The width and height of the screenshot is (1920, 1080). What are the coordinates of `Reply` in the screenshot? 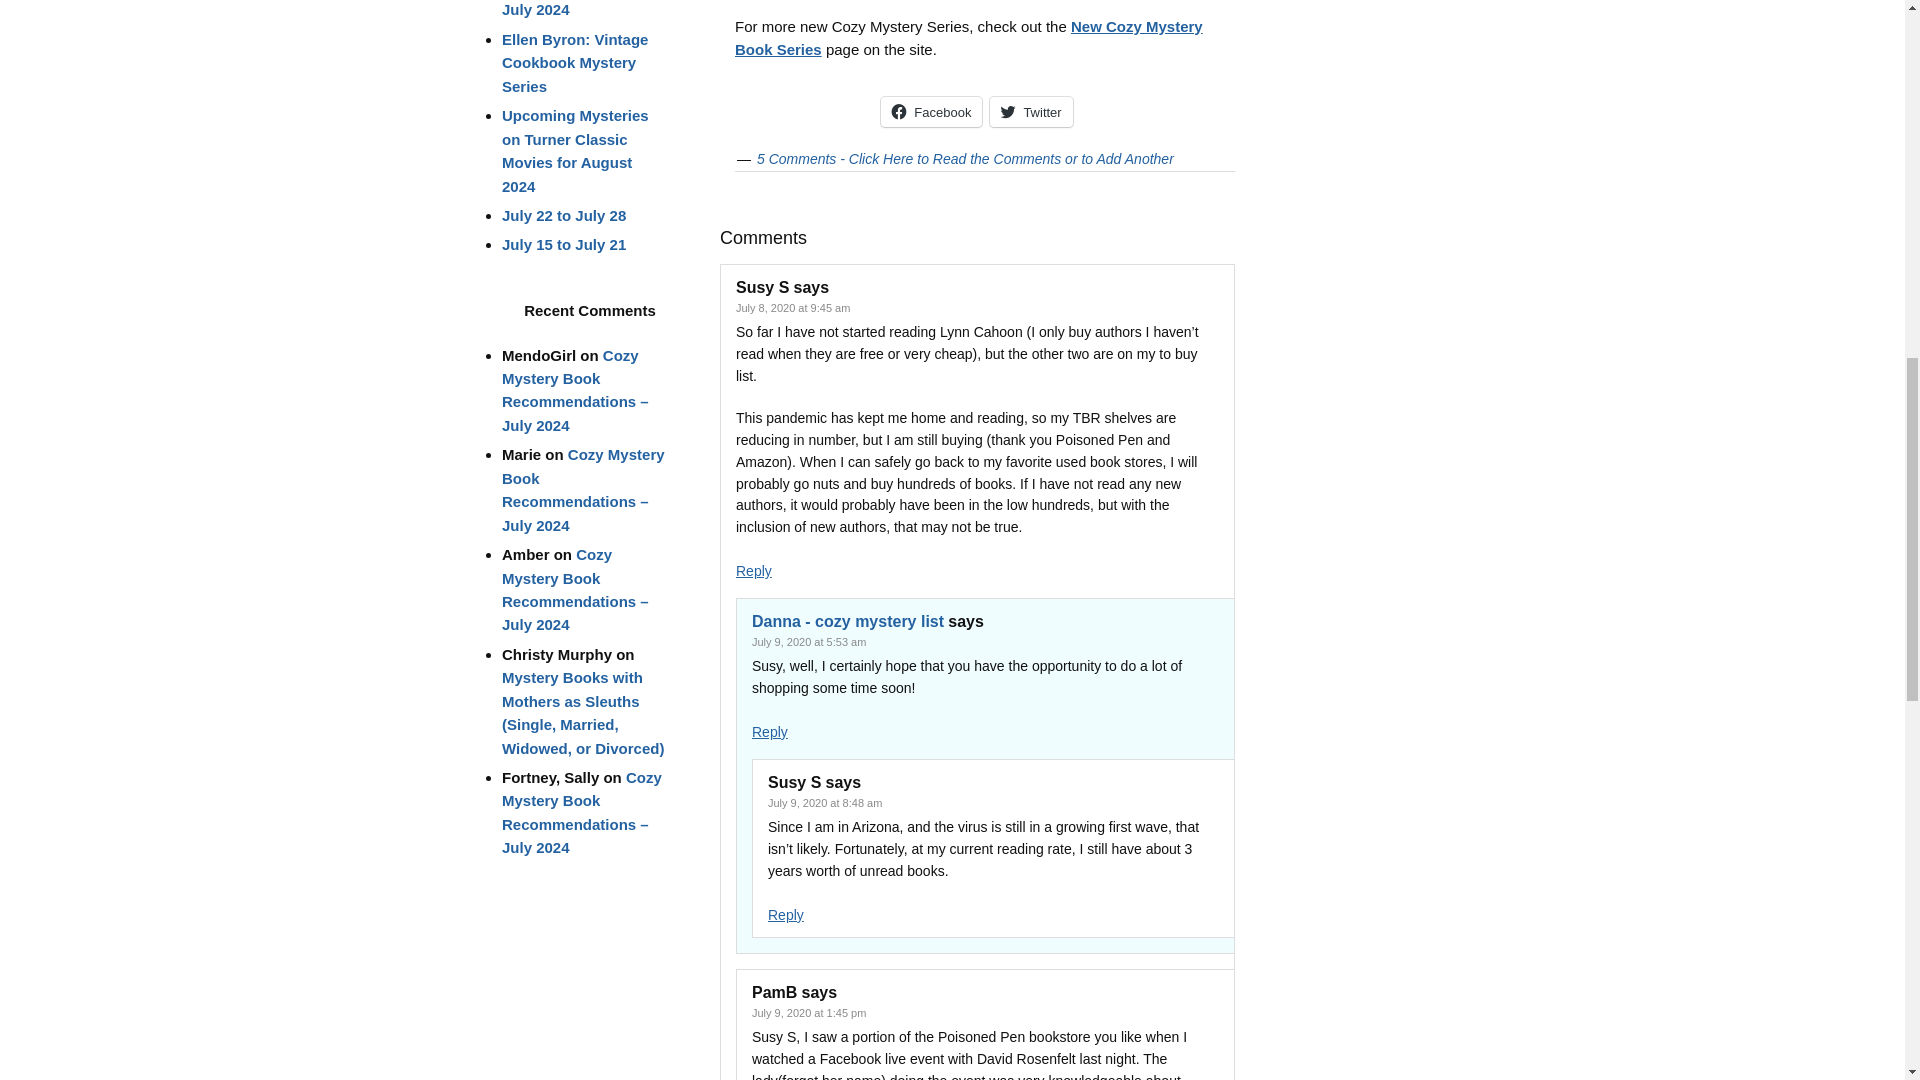 It's located at (753, 570).